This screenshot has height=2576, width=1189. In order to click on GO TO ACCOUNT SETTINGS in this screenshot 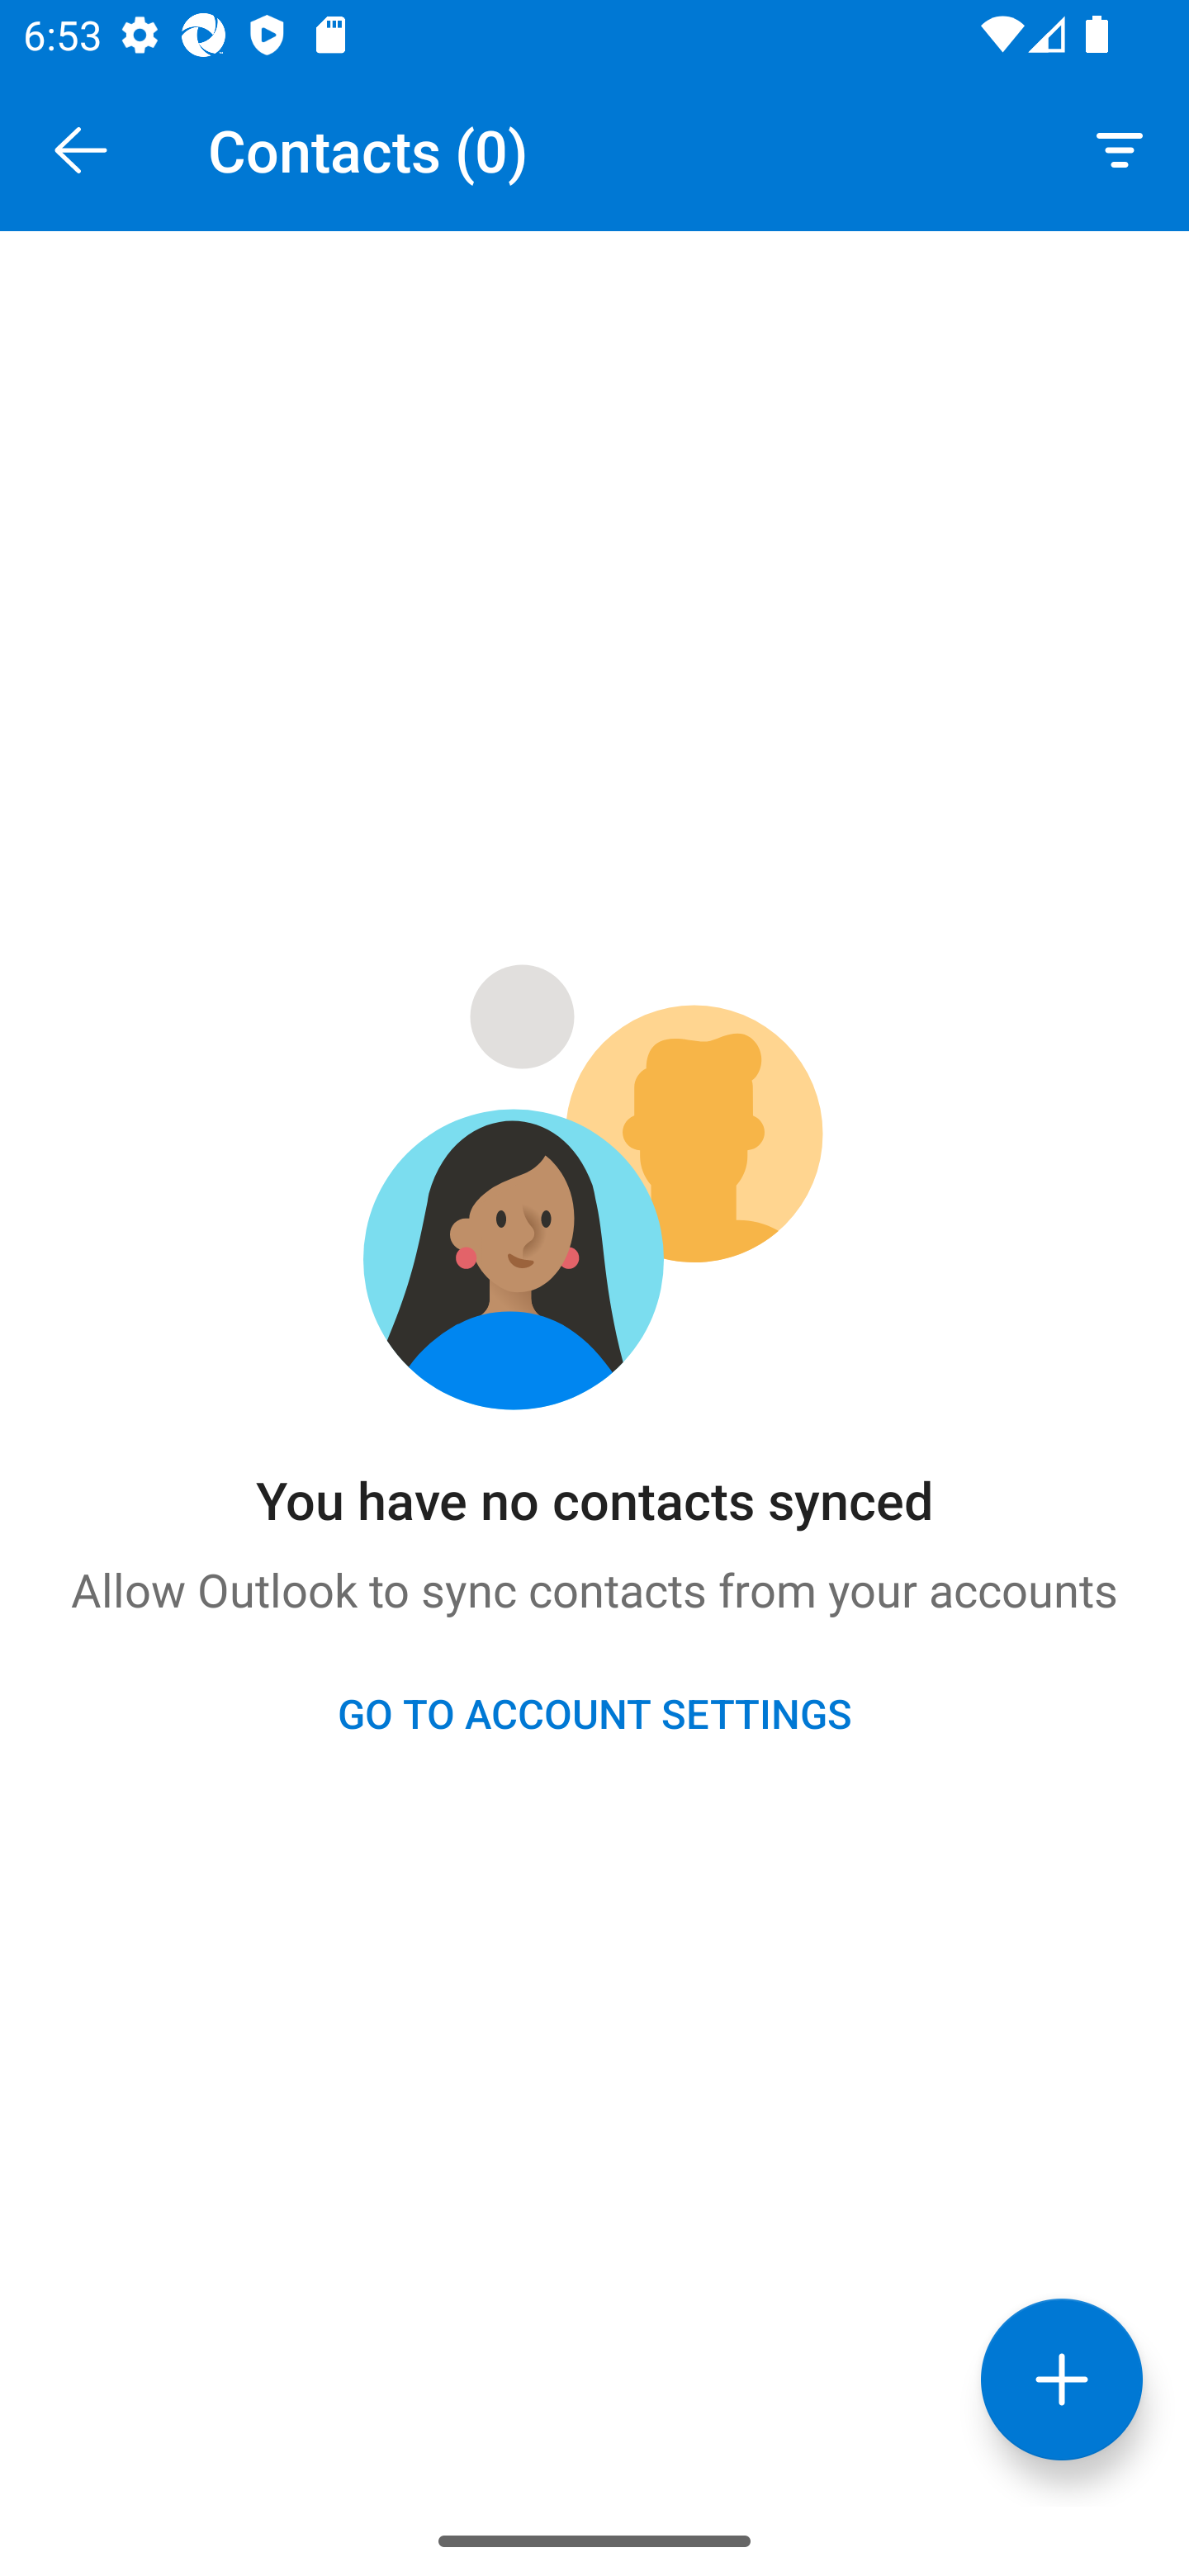, I will do `click(594, 1712)`.